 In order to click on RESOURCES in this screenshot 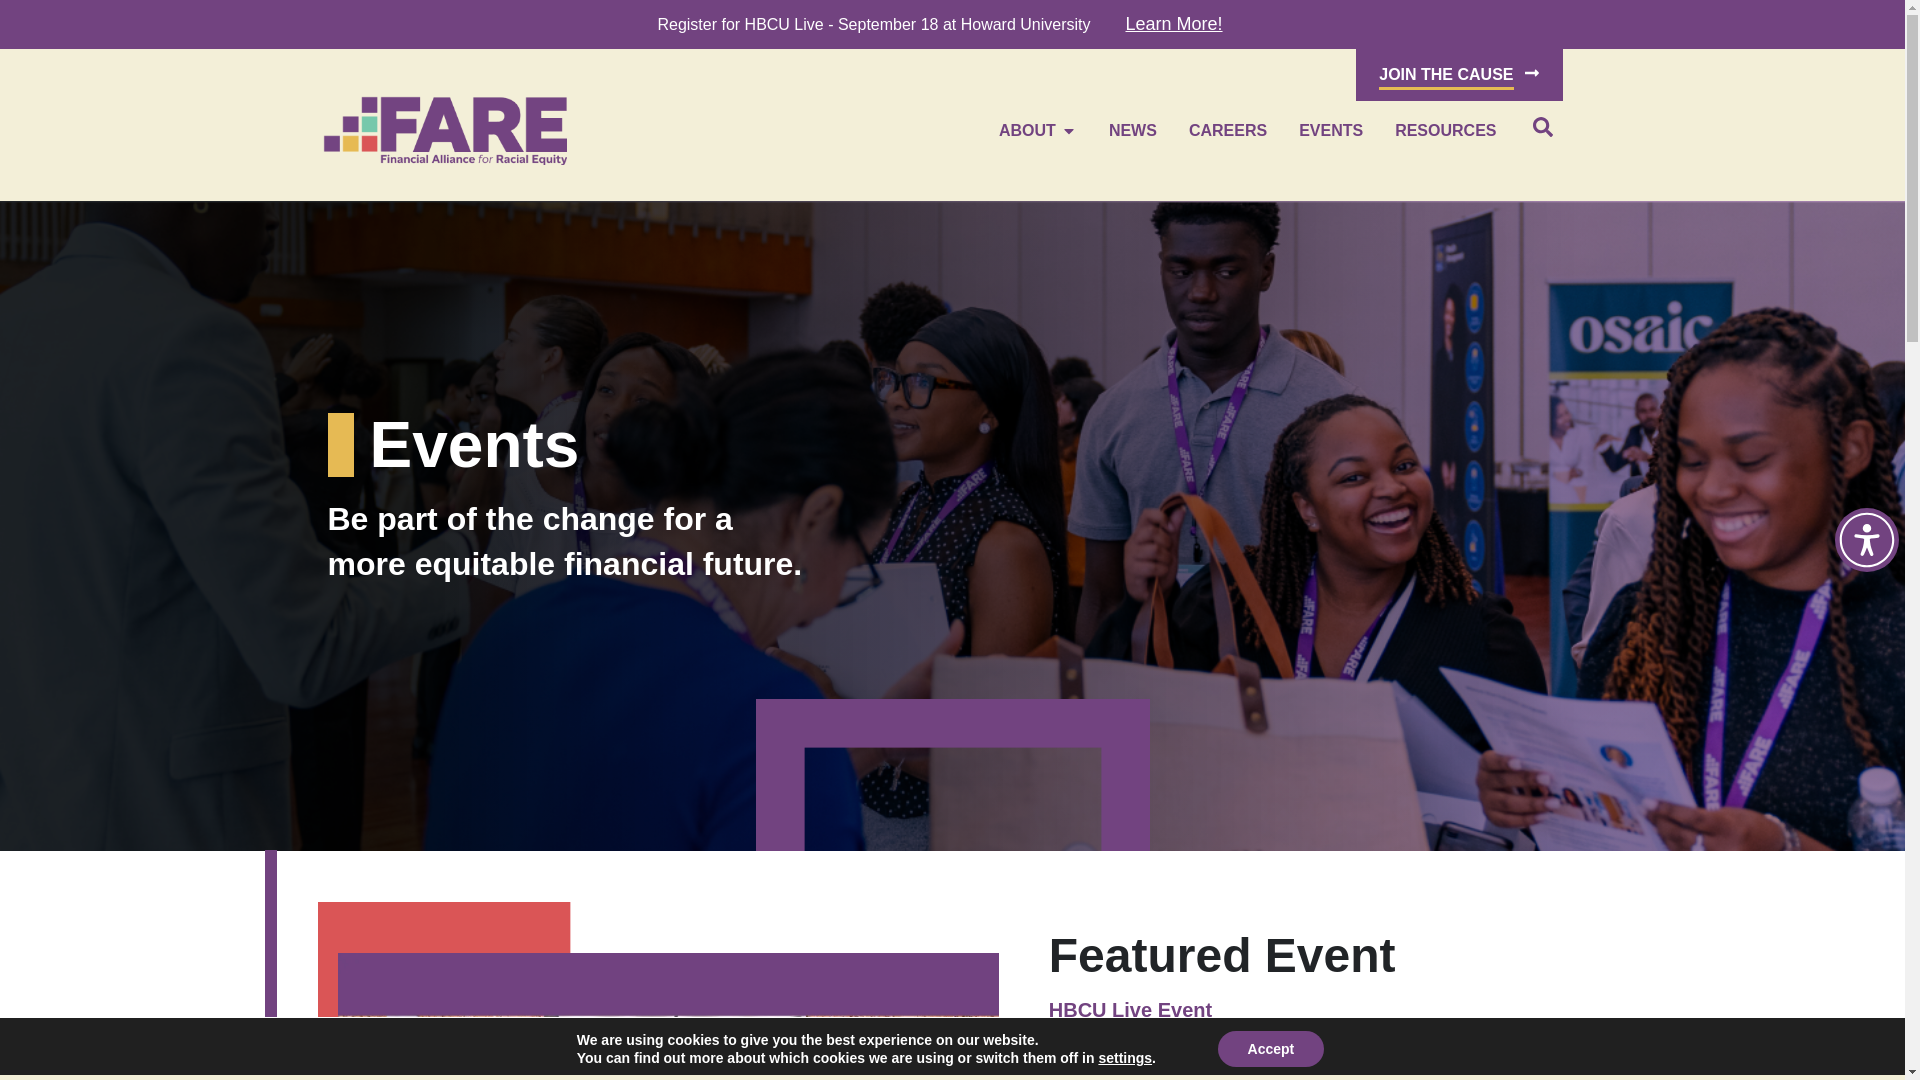, I will do `click(1445, 130)`.